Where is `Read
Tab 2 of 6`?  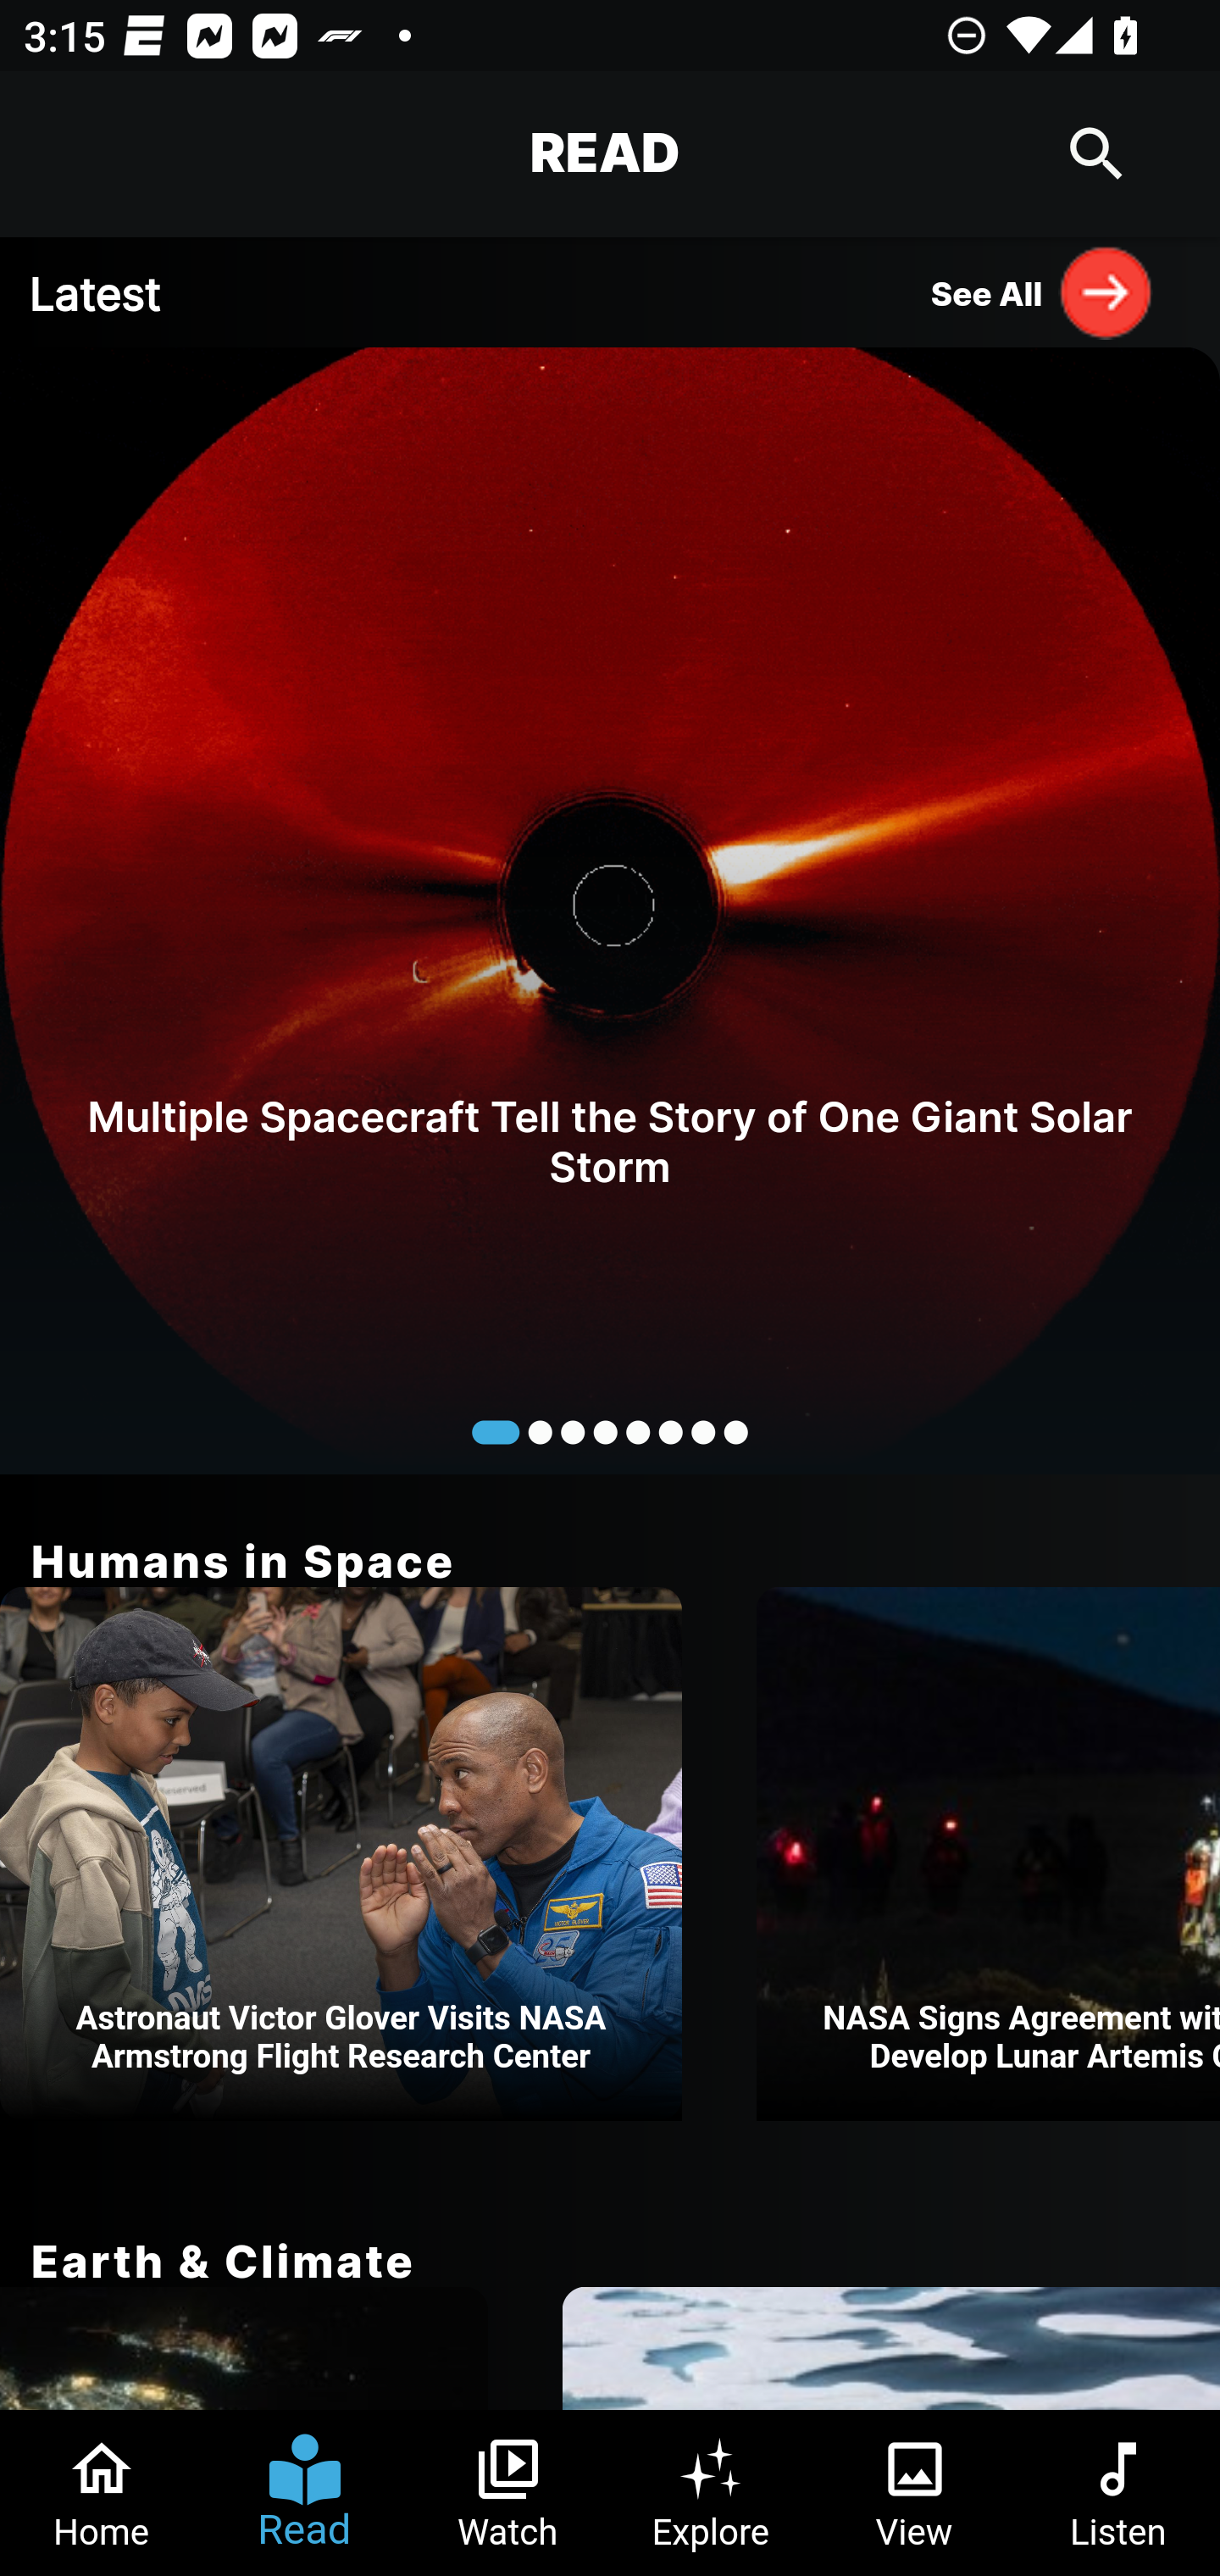 Read
Tab 2 of 6 is located at coordinates (305, 2493).